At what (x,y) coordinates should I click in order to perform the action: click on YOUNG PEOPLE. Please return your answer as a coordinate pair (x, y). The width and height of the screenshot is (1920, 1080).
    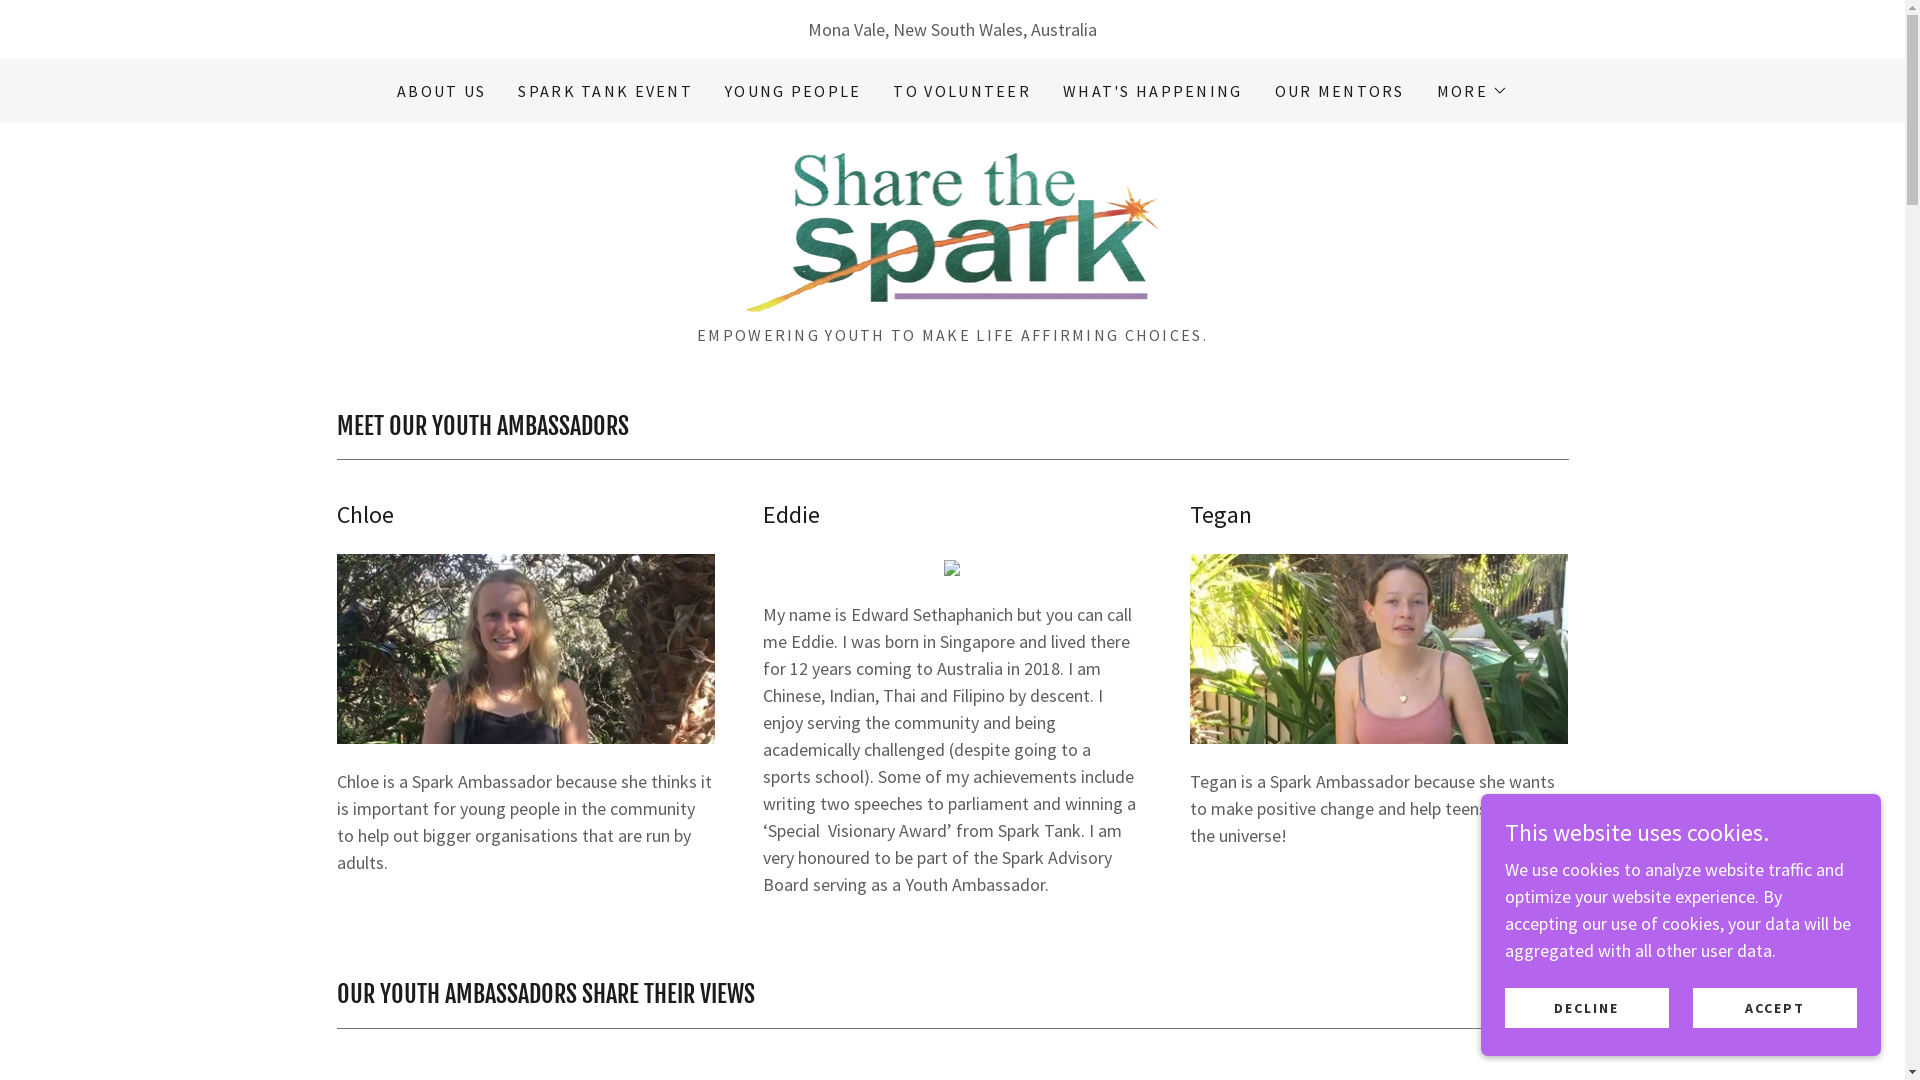
    Looking at the image, I should click on (793, 91).